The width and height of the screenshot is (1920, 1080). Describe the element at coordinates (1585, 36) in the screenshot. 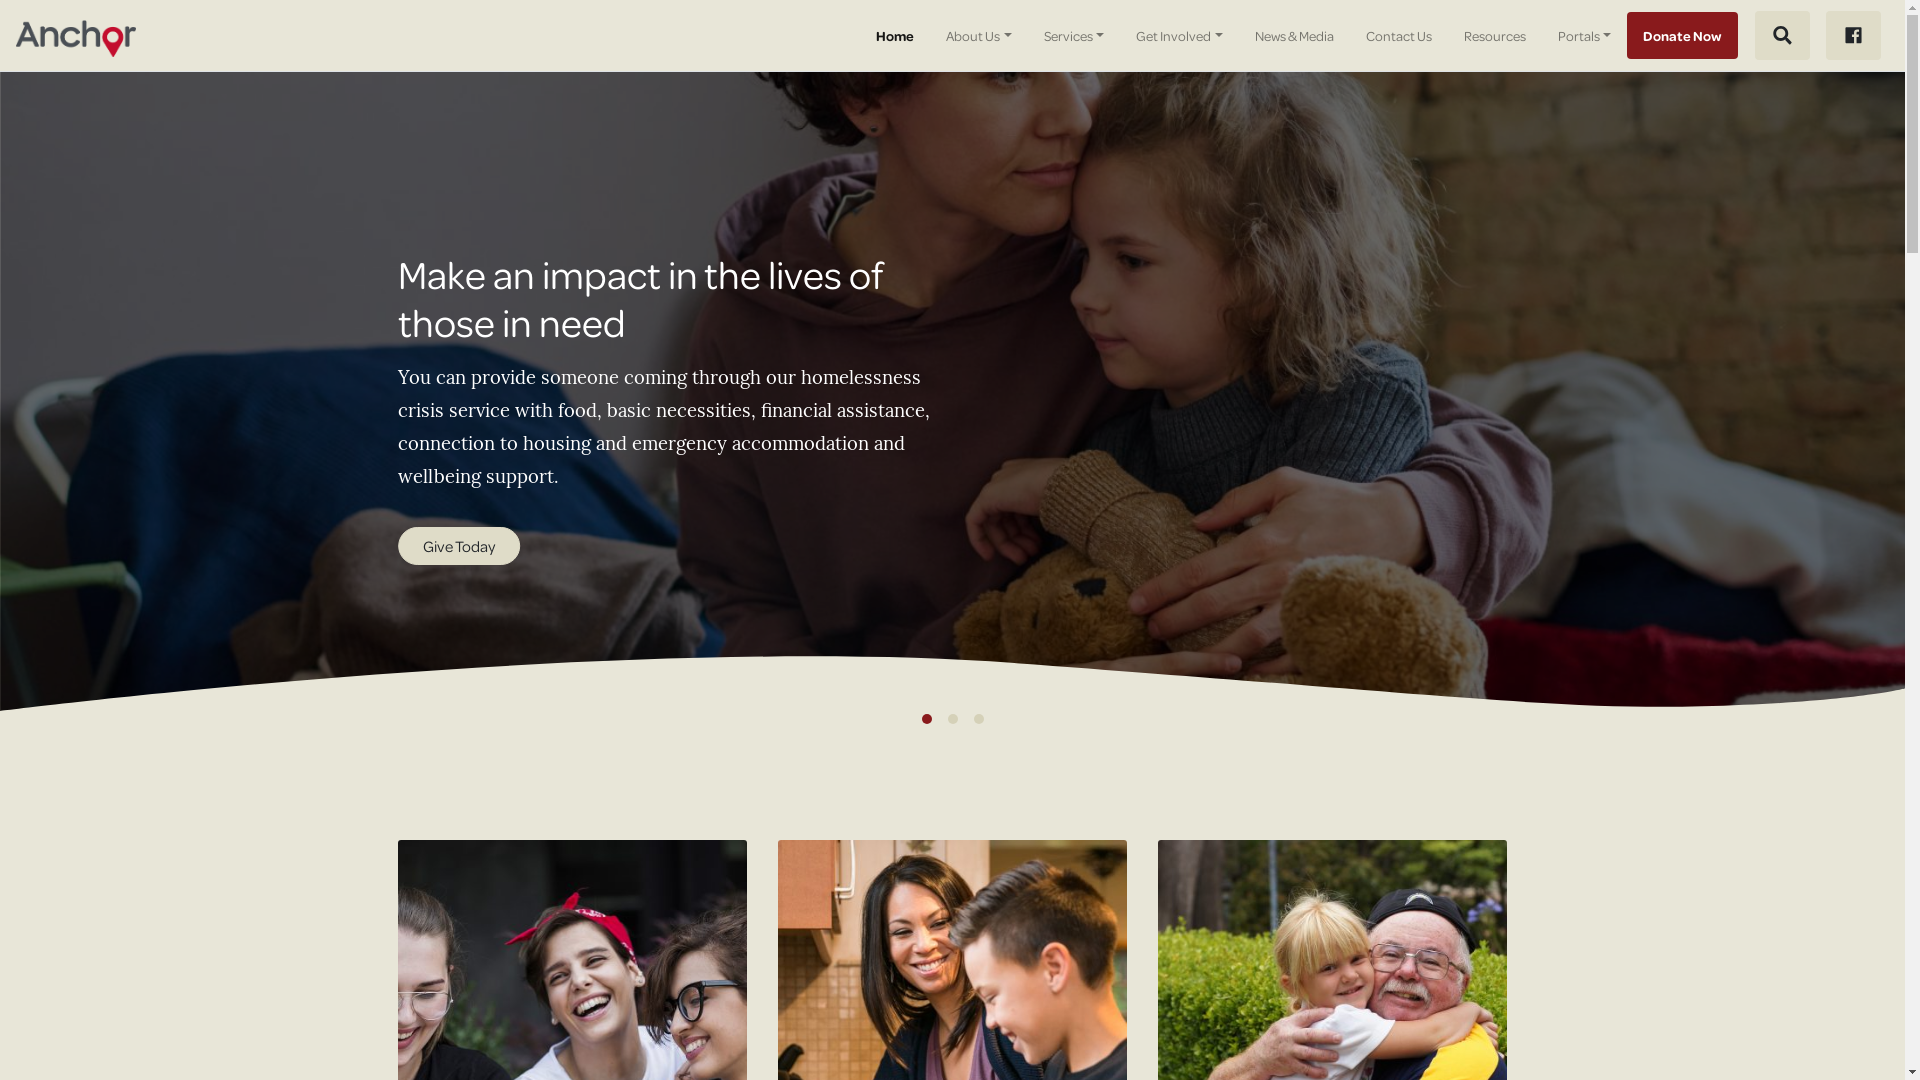

I see `Portals` at that location.